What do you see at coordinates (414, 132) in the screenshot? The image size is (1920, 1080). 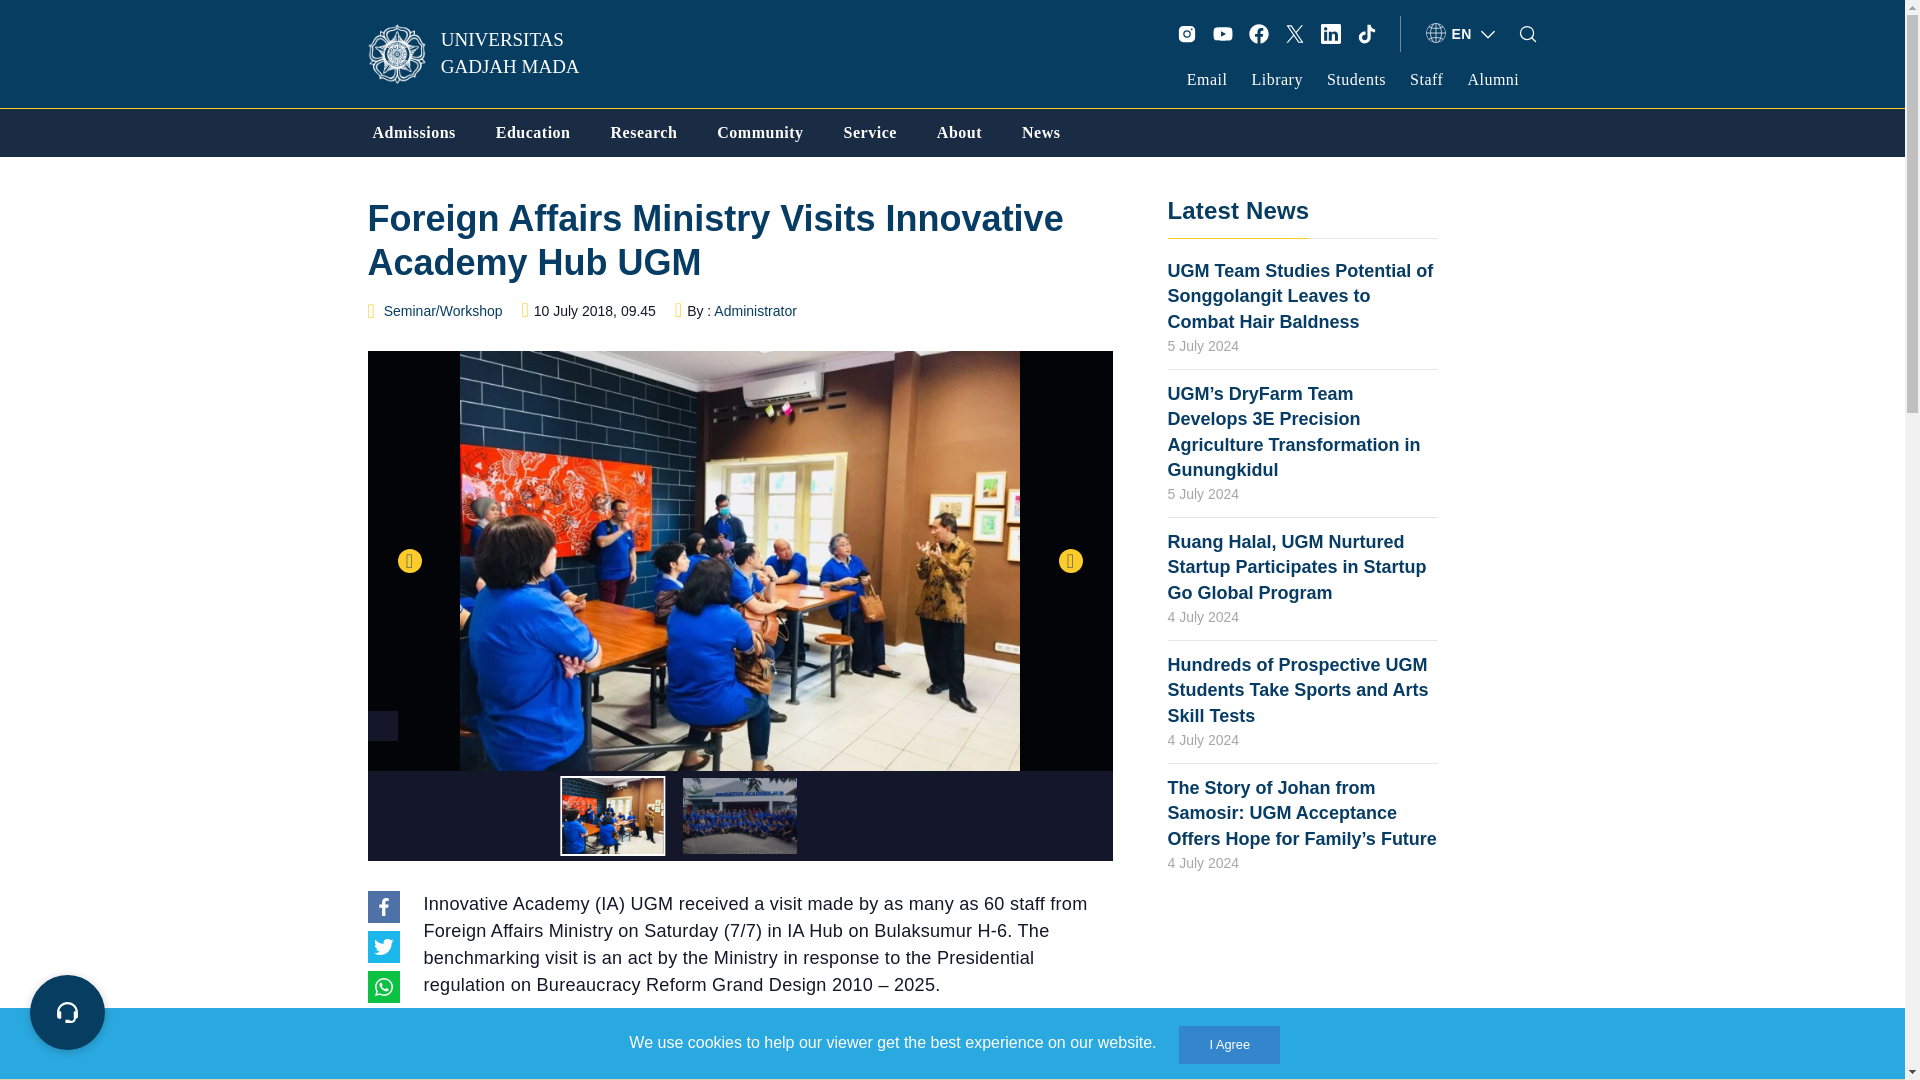 I see `Admissions` at bounding box center [414, 132].